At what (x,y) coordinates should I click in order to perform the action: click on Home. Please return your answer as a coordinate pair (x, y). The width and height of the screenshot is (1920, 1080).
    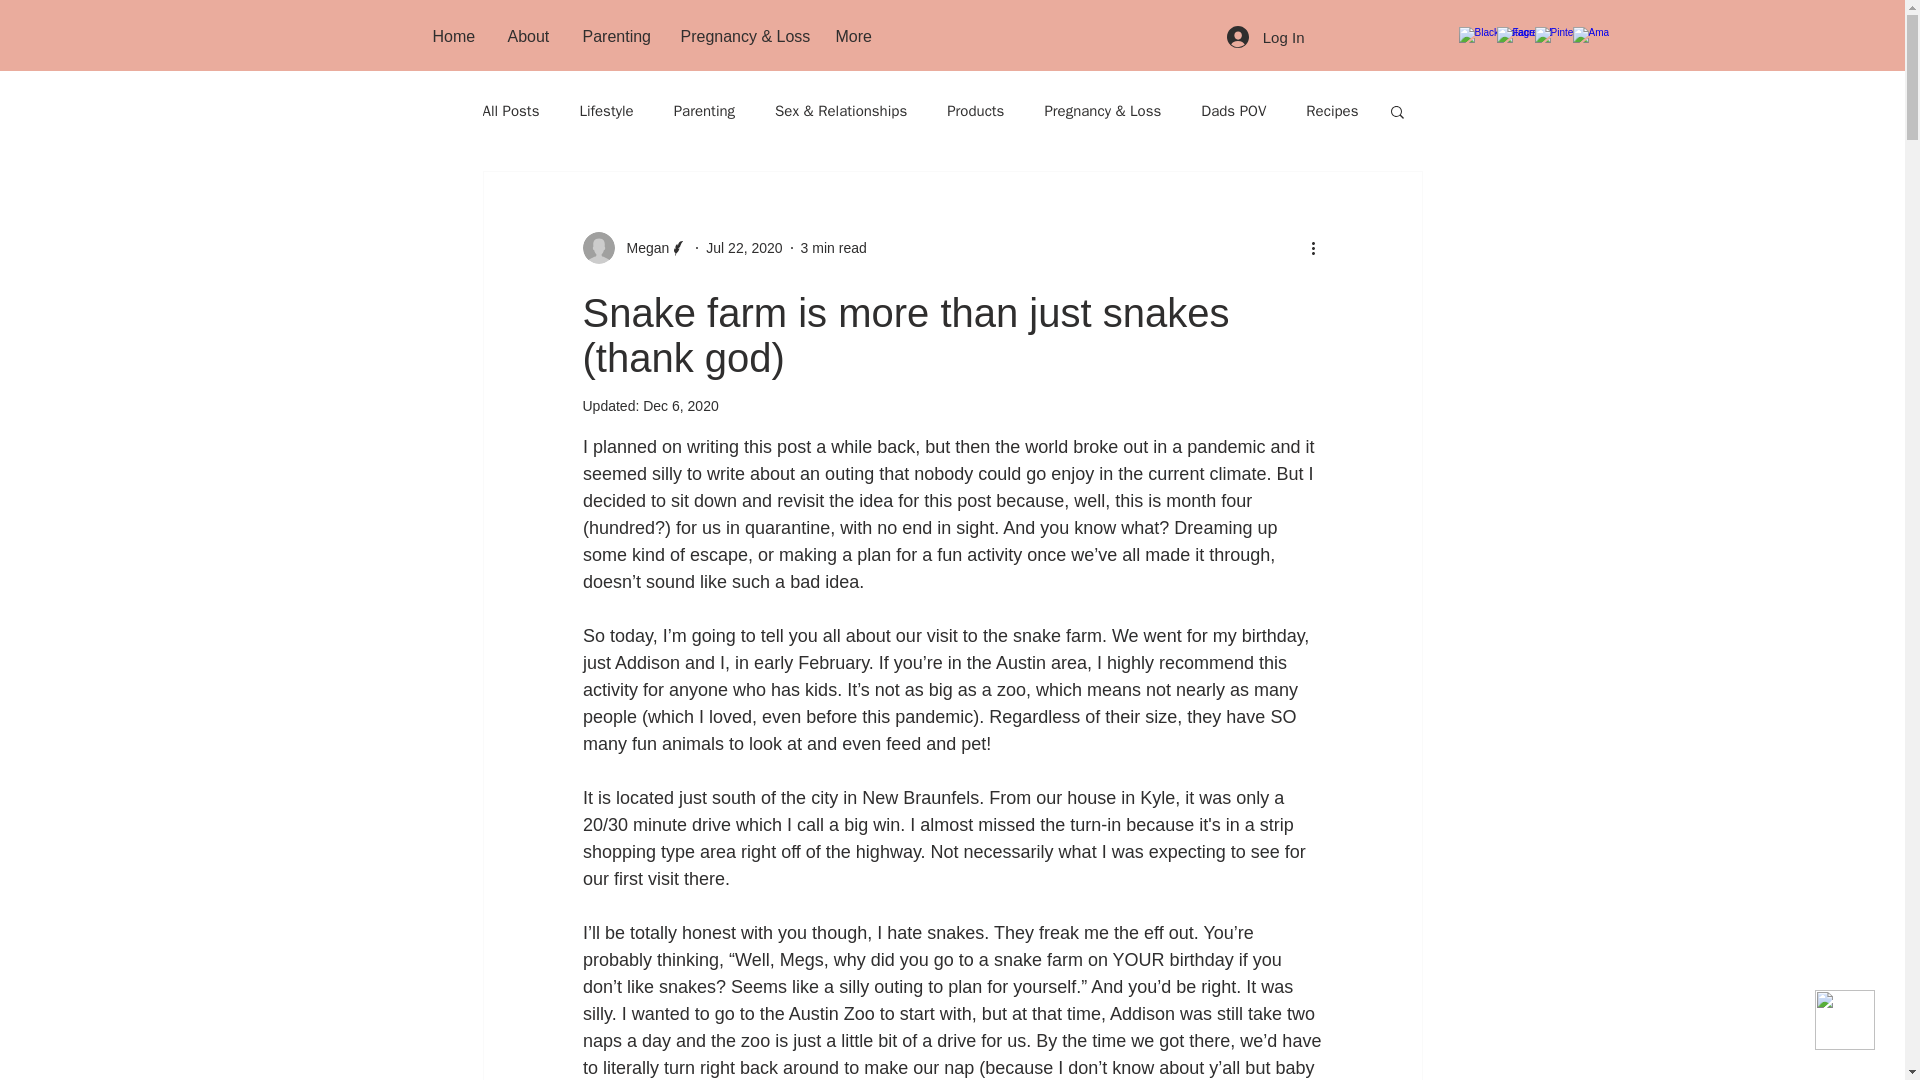
    Looking at the image, I should click on (456, 36).